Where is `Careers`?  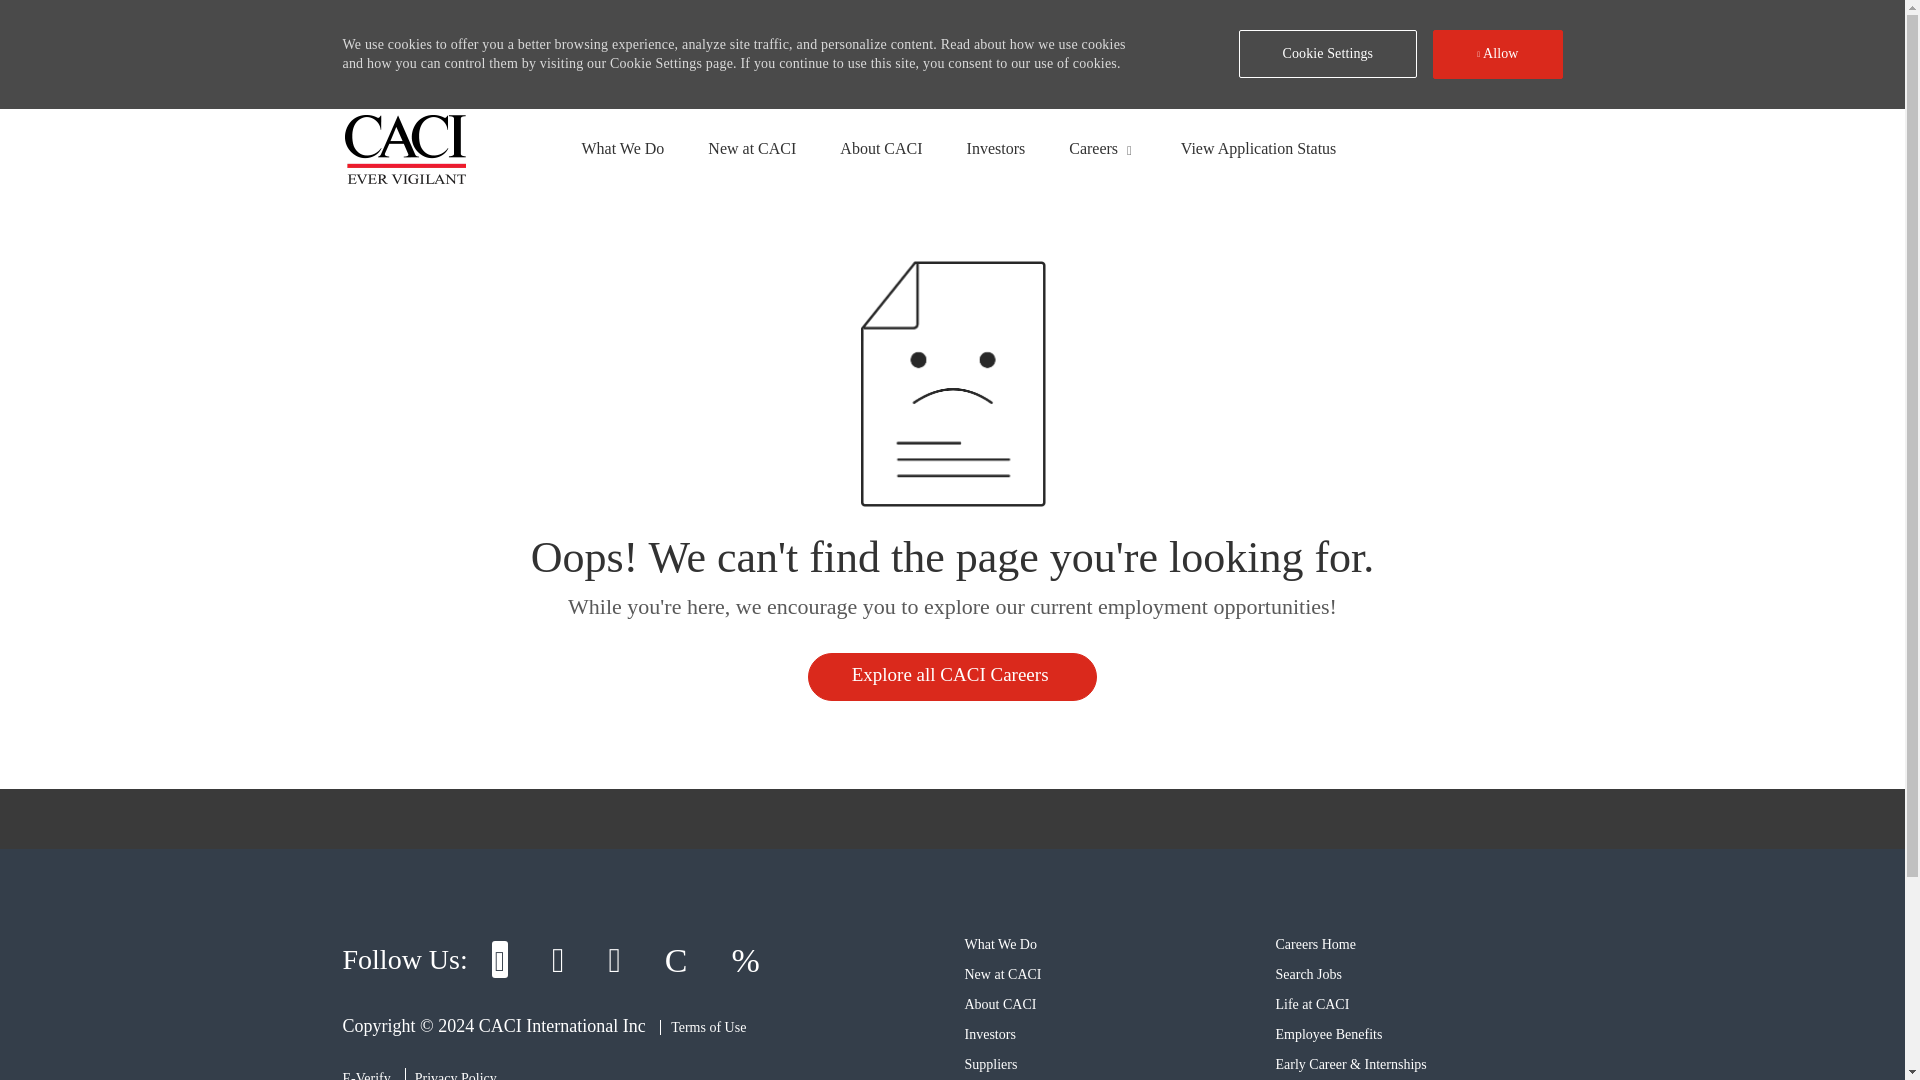
Careers is located at coordinates (1093, 148).